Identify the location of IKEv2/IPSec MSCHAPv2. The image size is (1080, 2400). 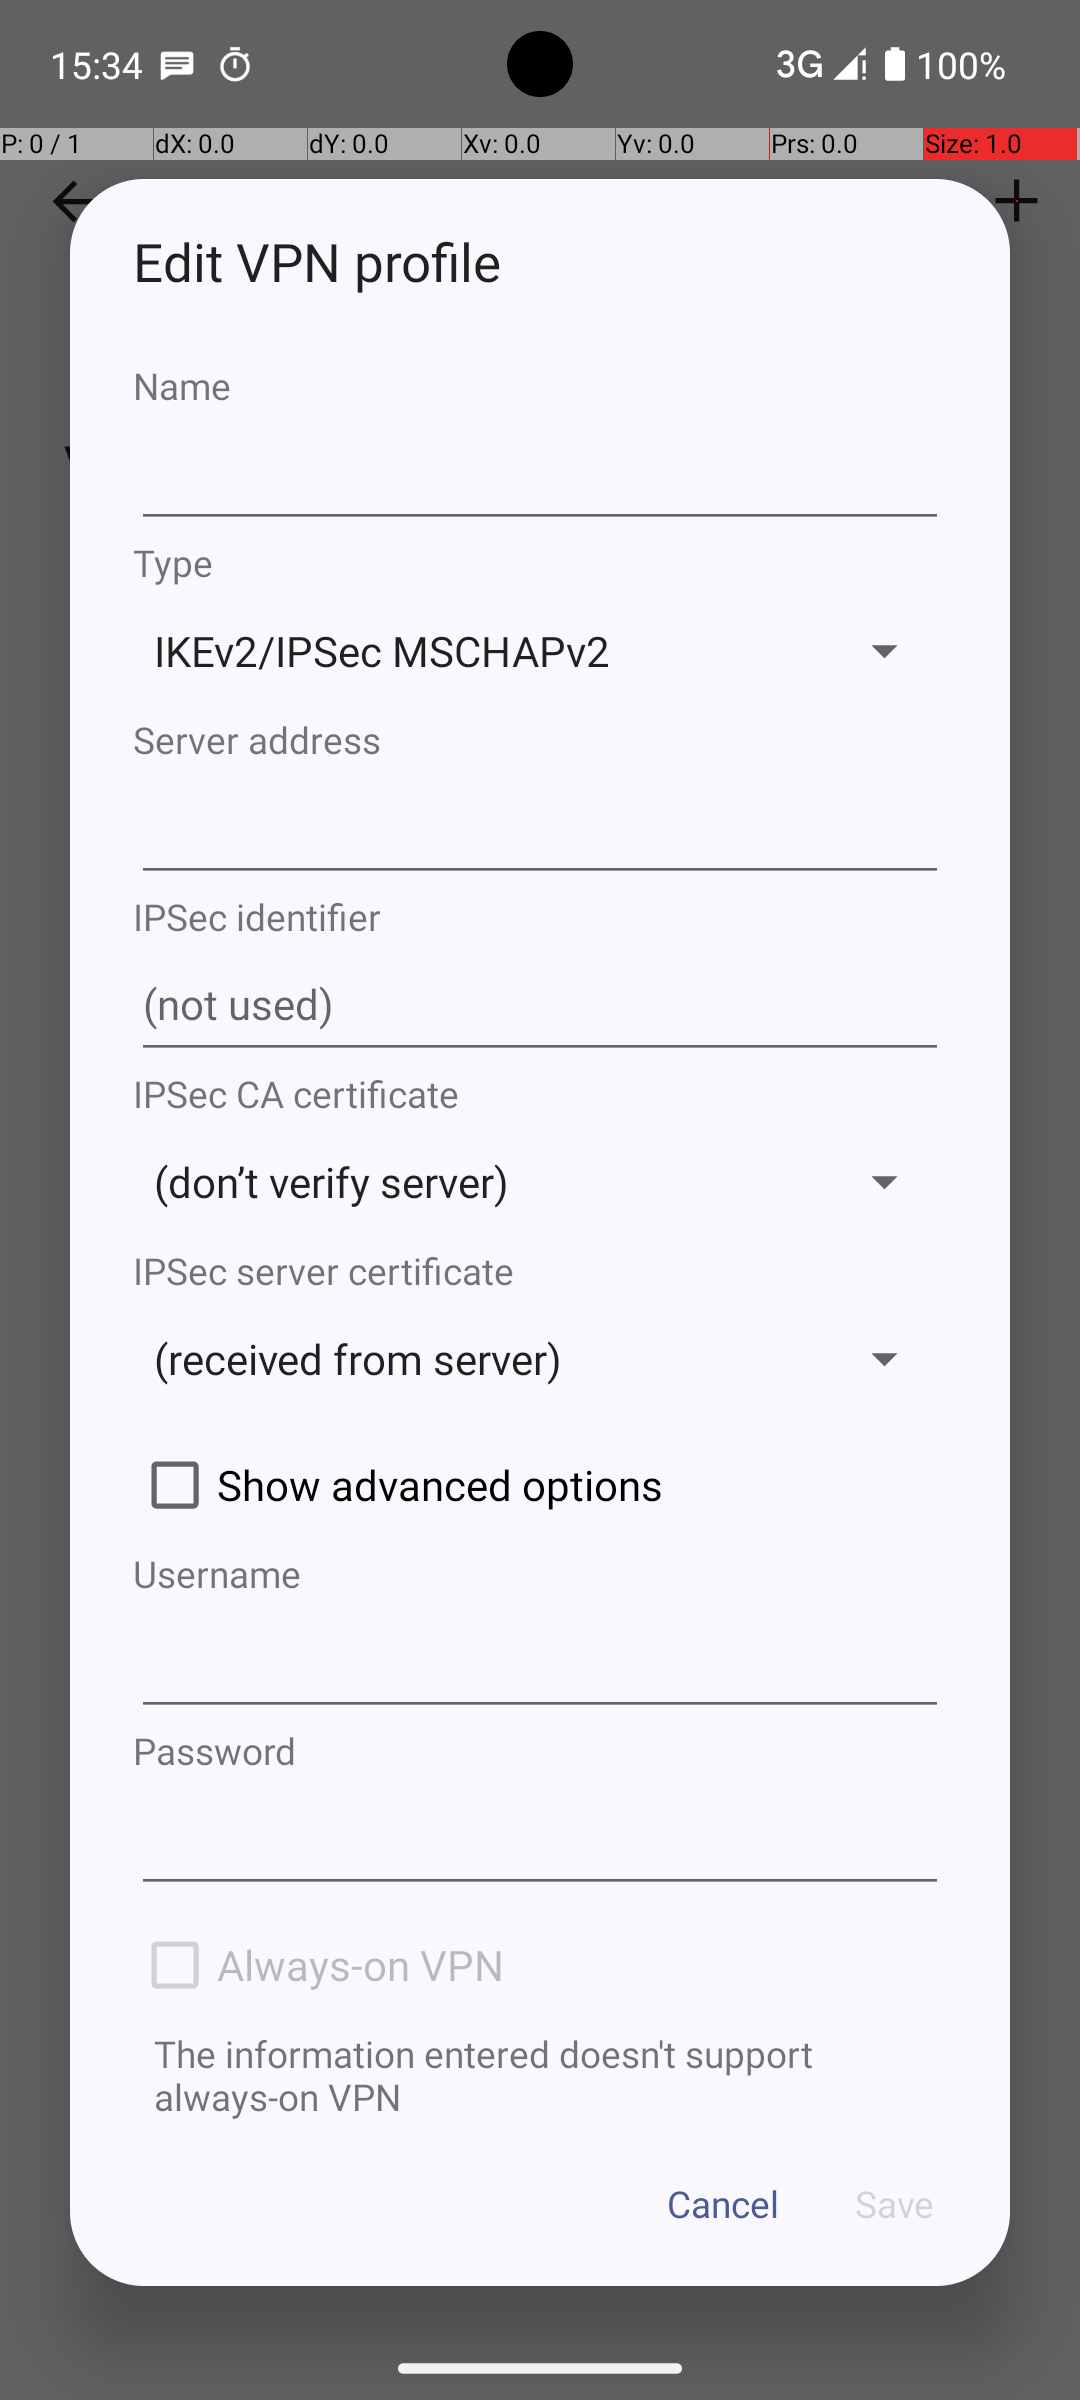
(477, 650).